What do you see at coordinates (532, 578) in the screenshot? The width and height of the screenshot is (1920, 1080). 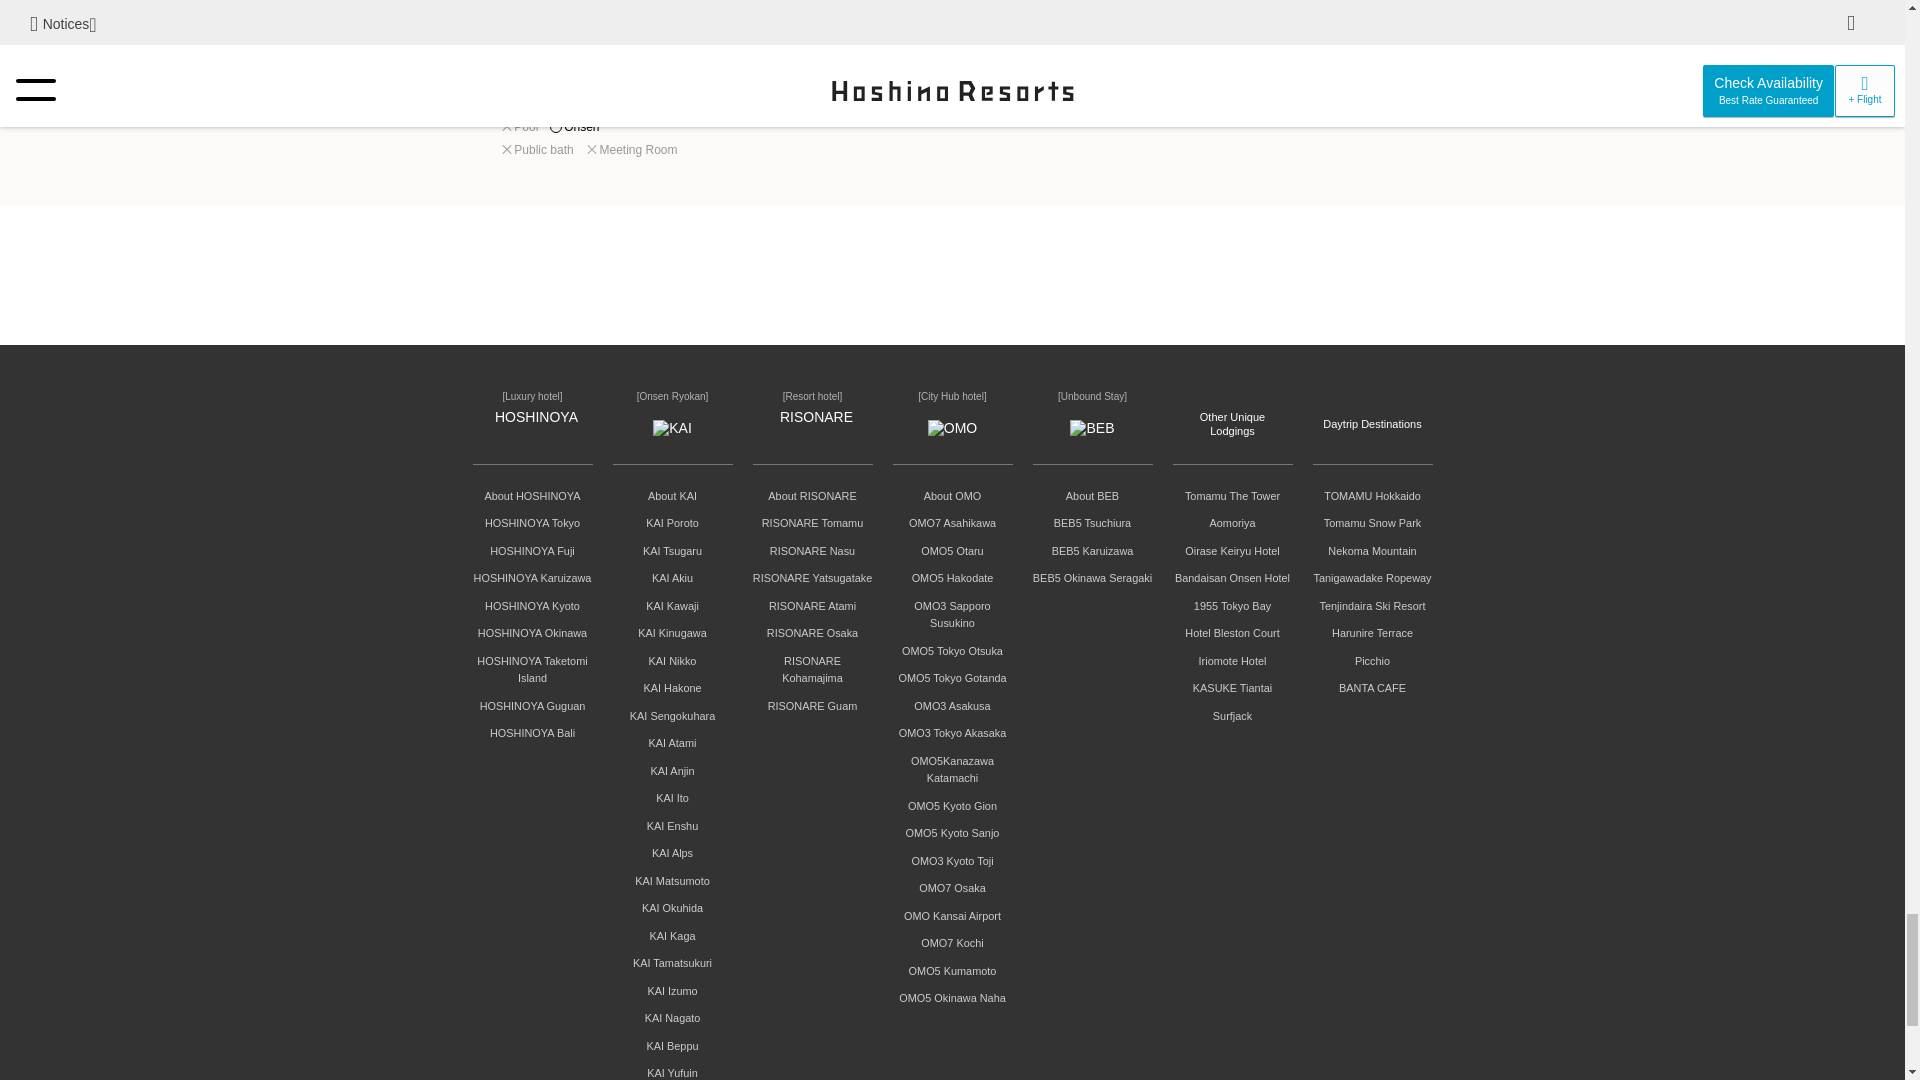 I see `HOSHINOYA Karuizawa` at bounding box center [532, 578].